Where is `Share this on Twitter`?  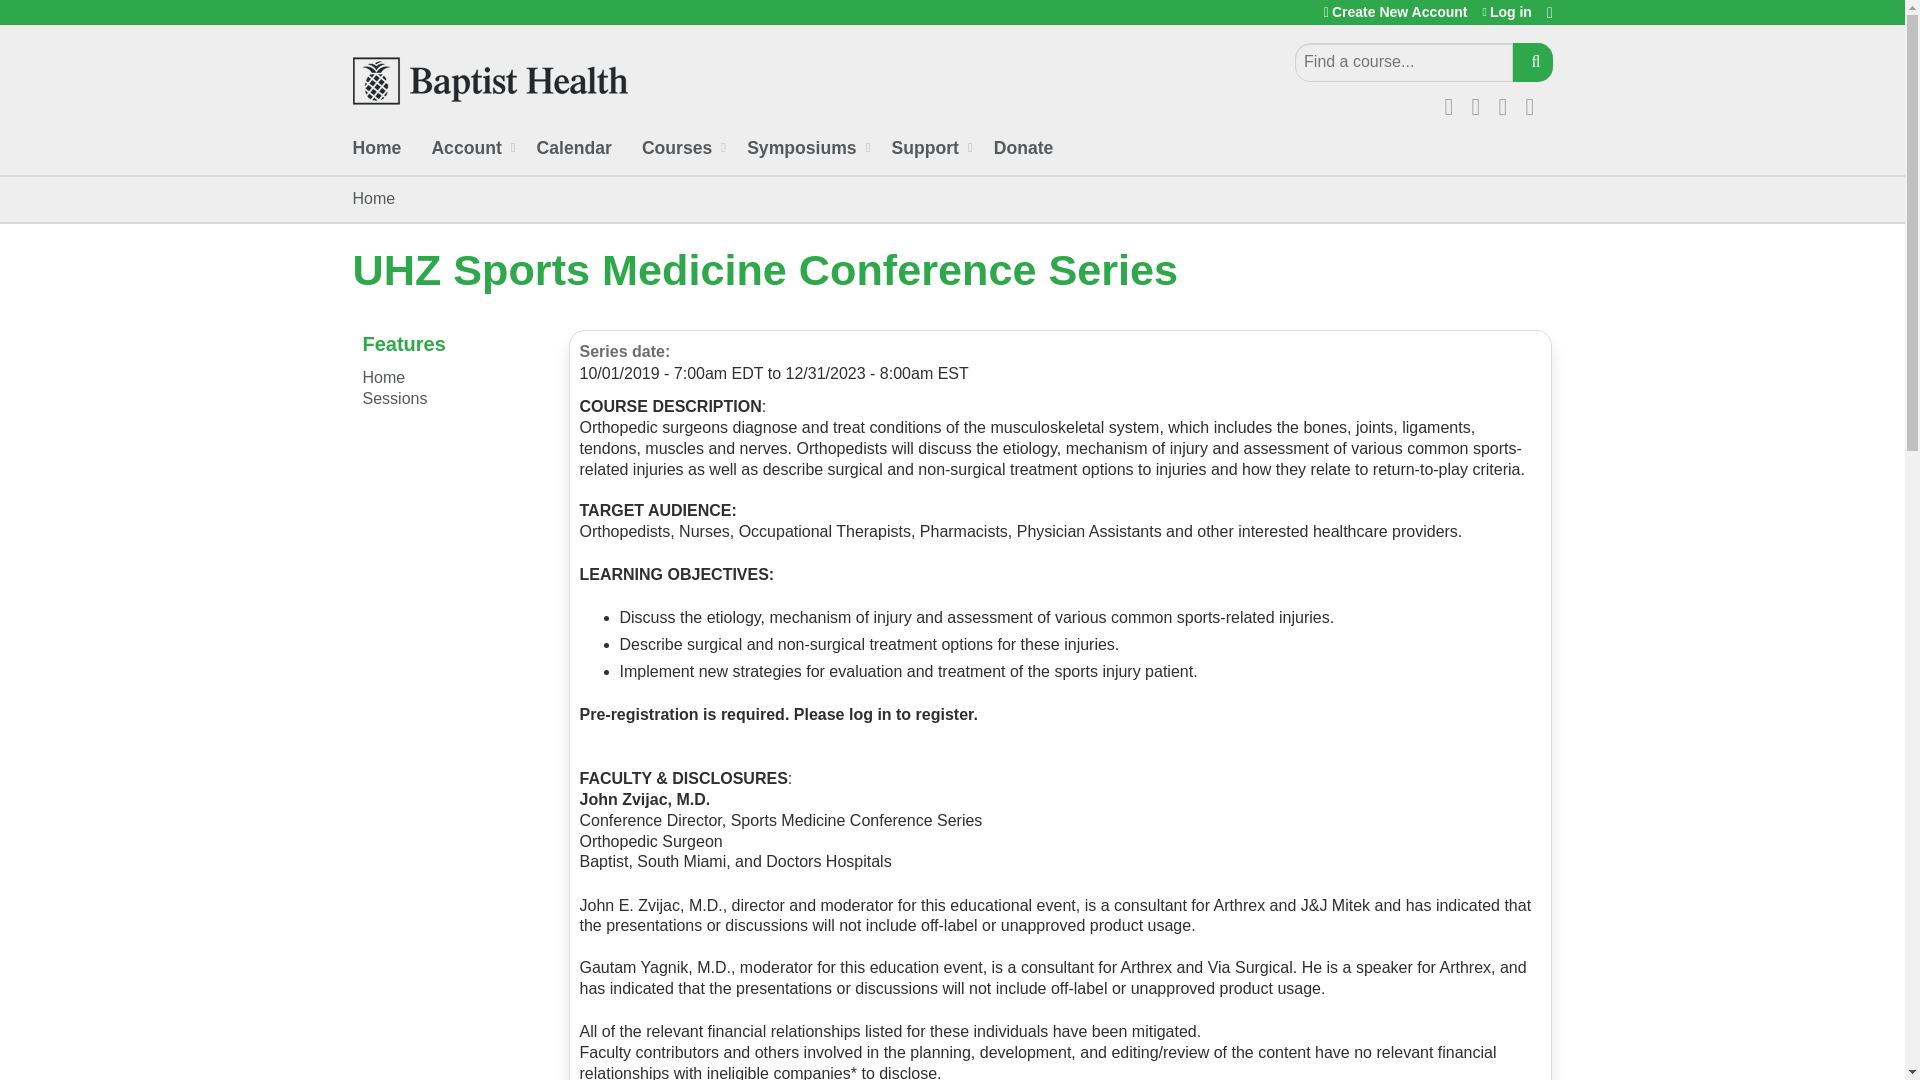 Share this on Twitter is located at coordinates (1482, 103).